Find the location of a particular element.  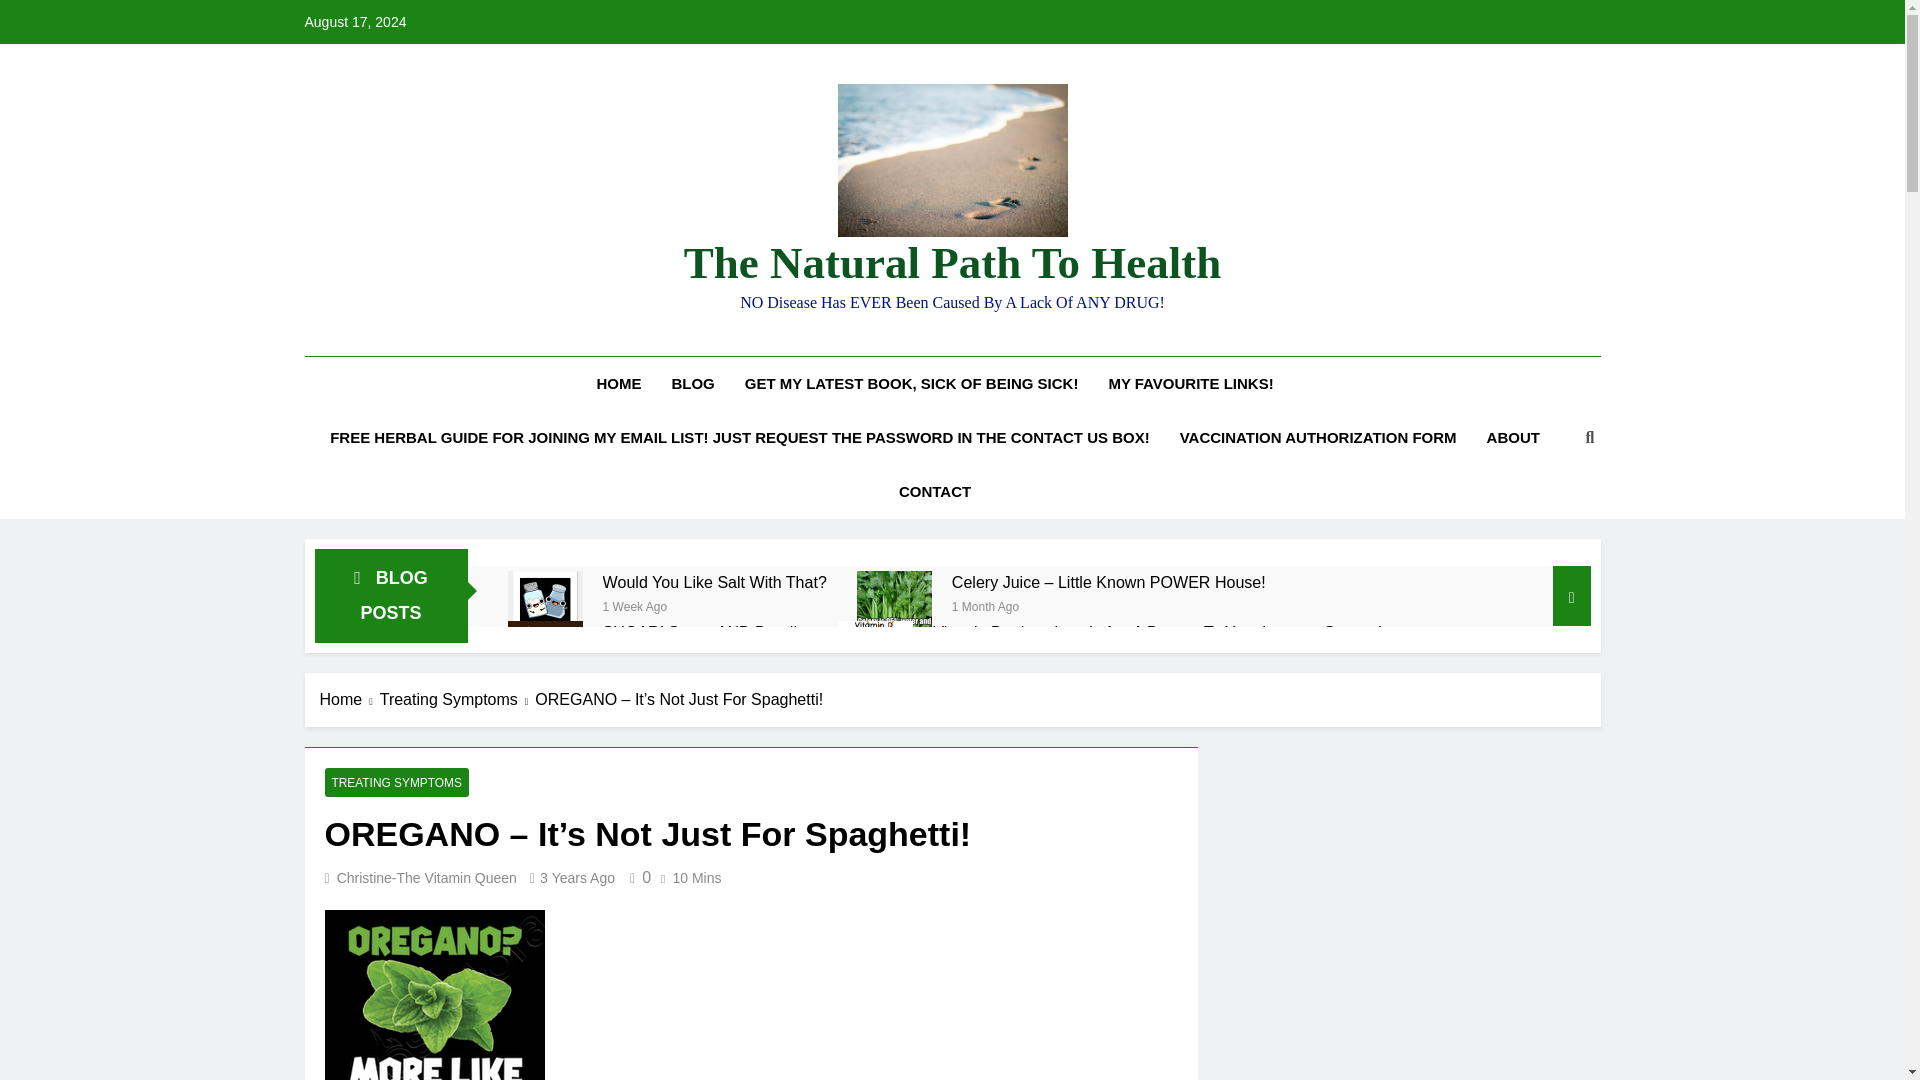

MY FAVOURITE LINKS! is located at coordinates (1190, 384).